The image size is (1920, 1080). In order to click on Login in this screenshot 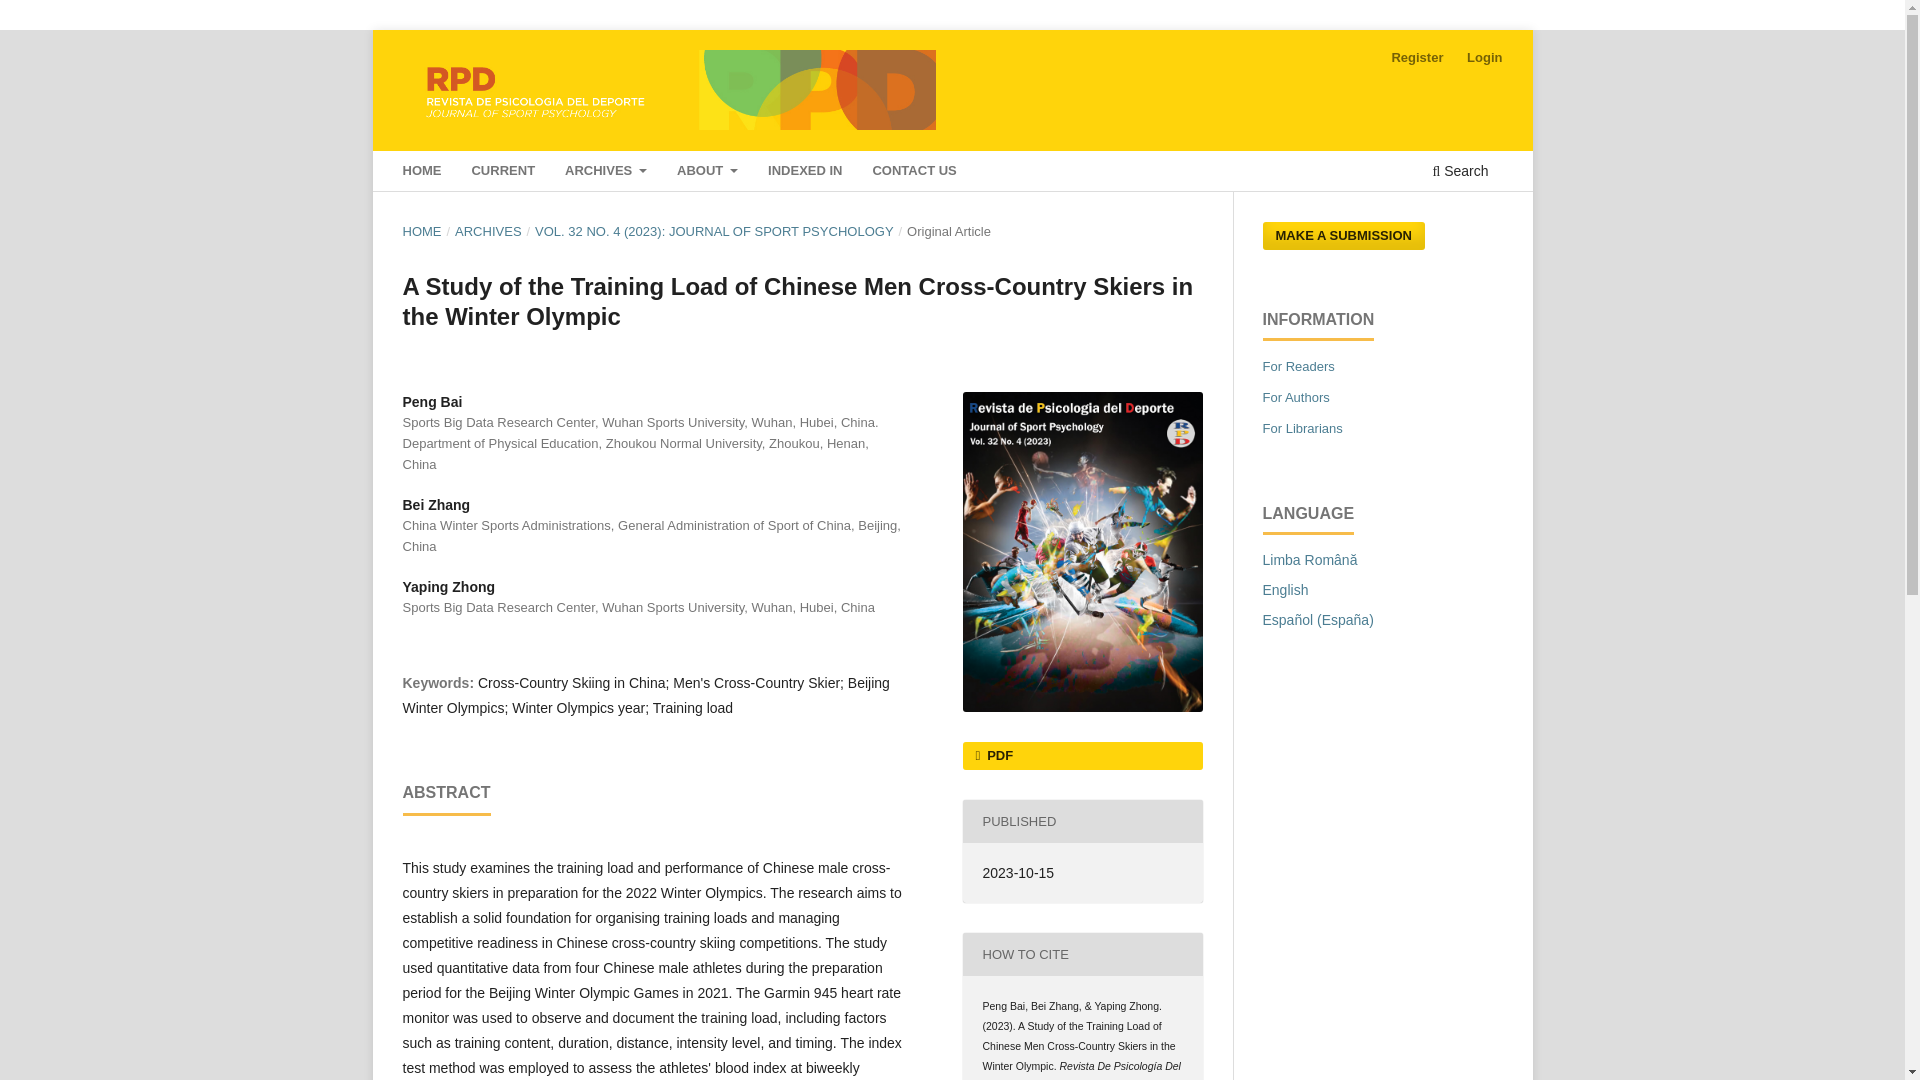, I will do `click(1484, 58)`.